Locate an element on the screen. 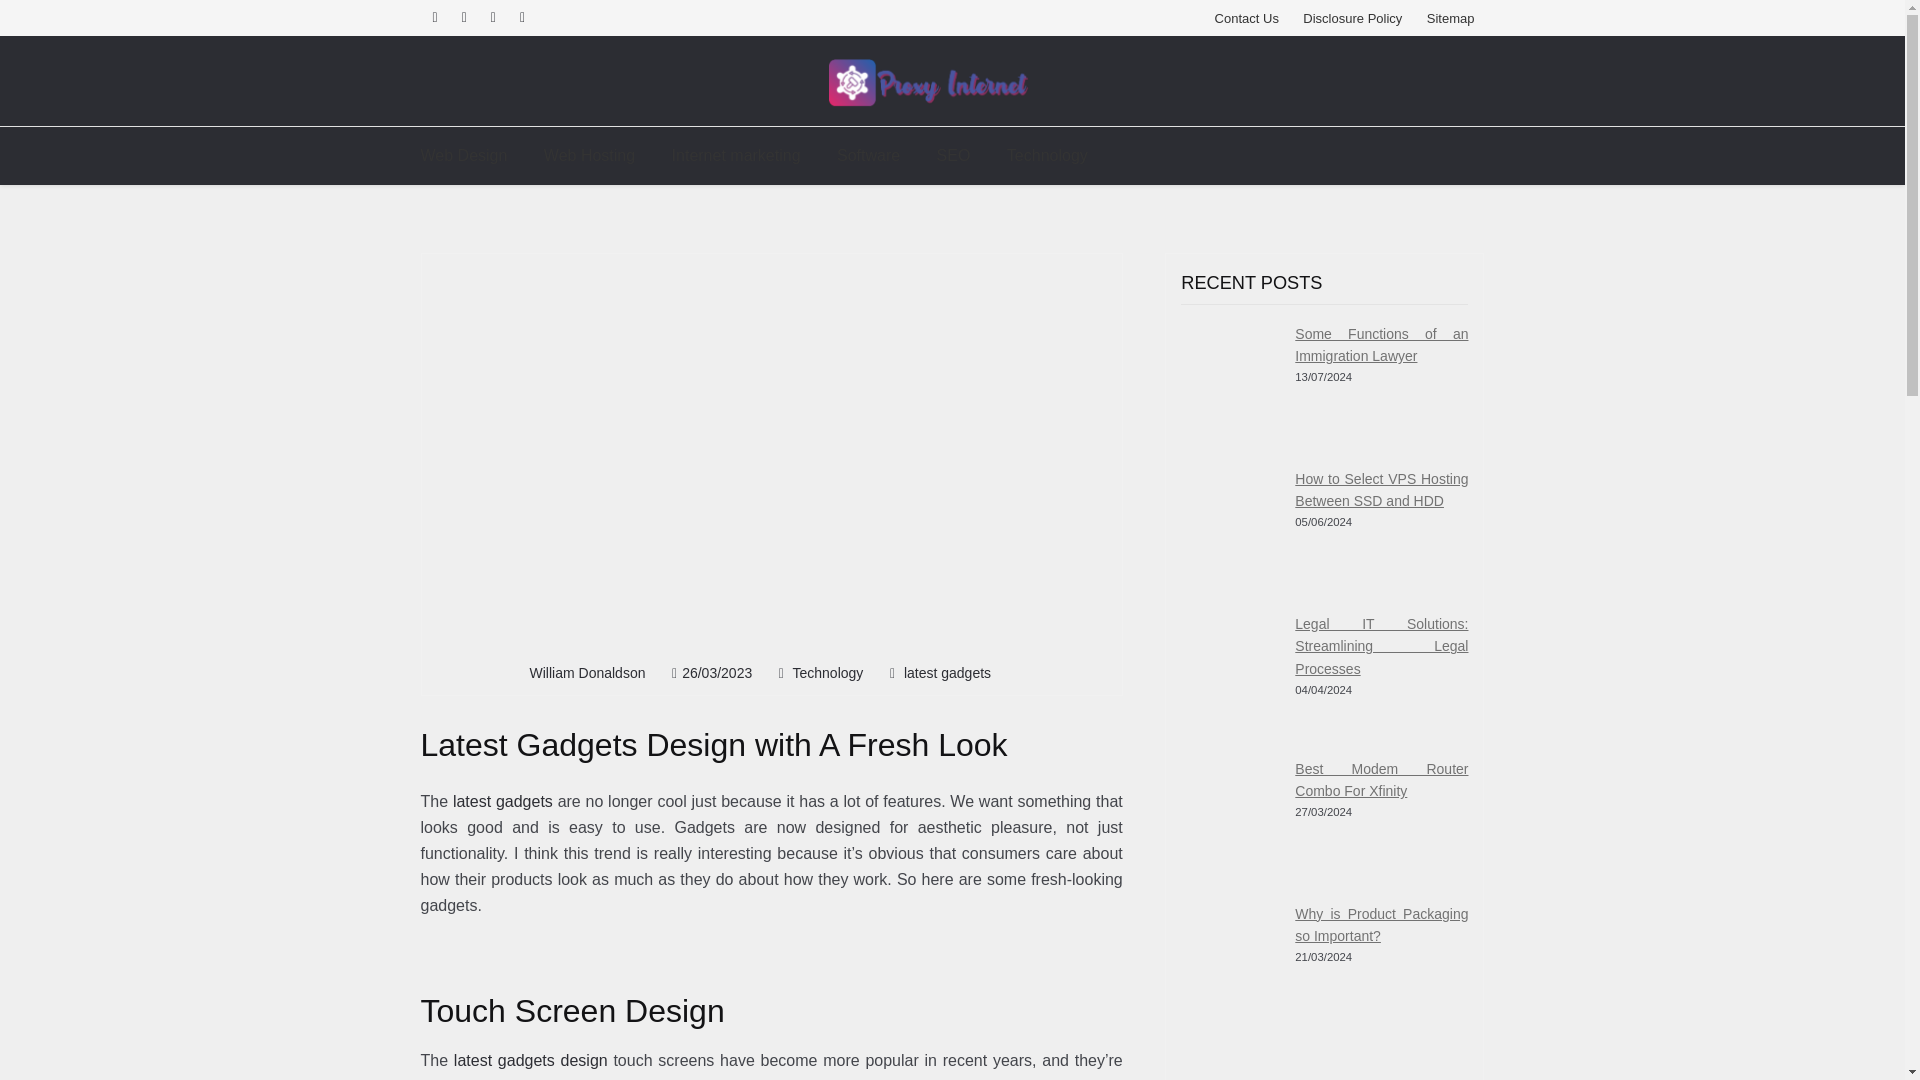 This screenshot has height=1080, width=1920. Some Functions of an Immigration Lawyer is located at coordinates (1230, 372).